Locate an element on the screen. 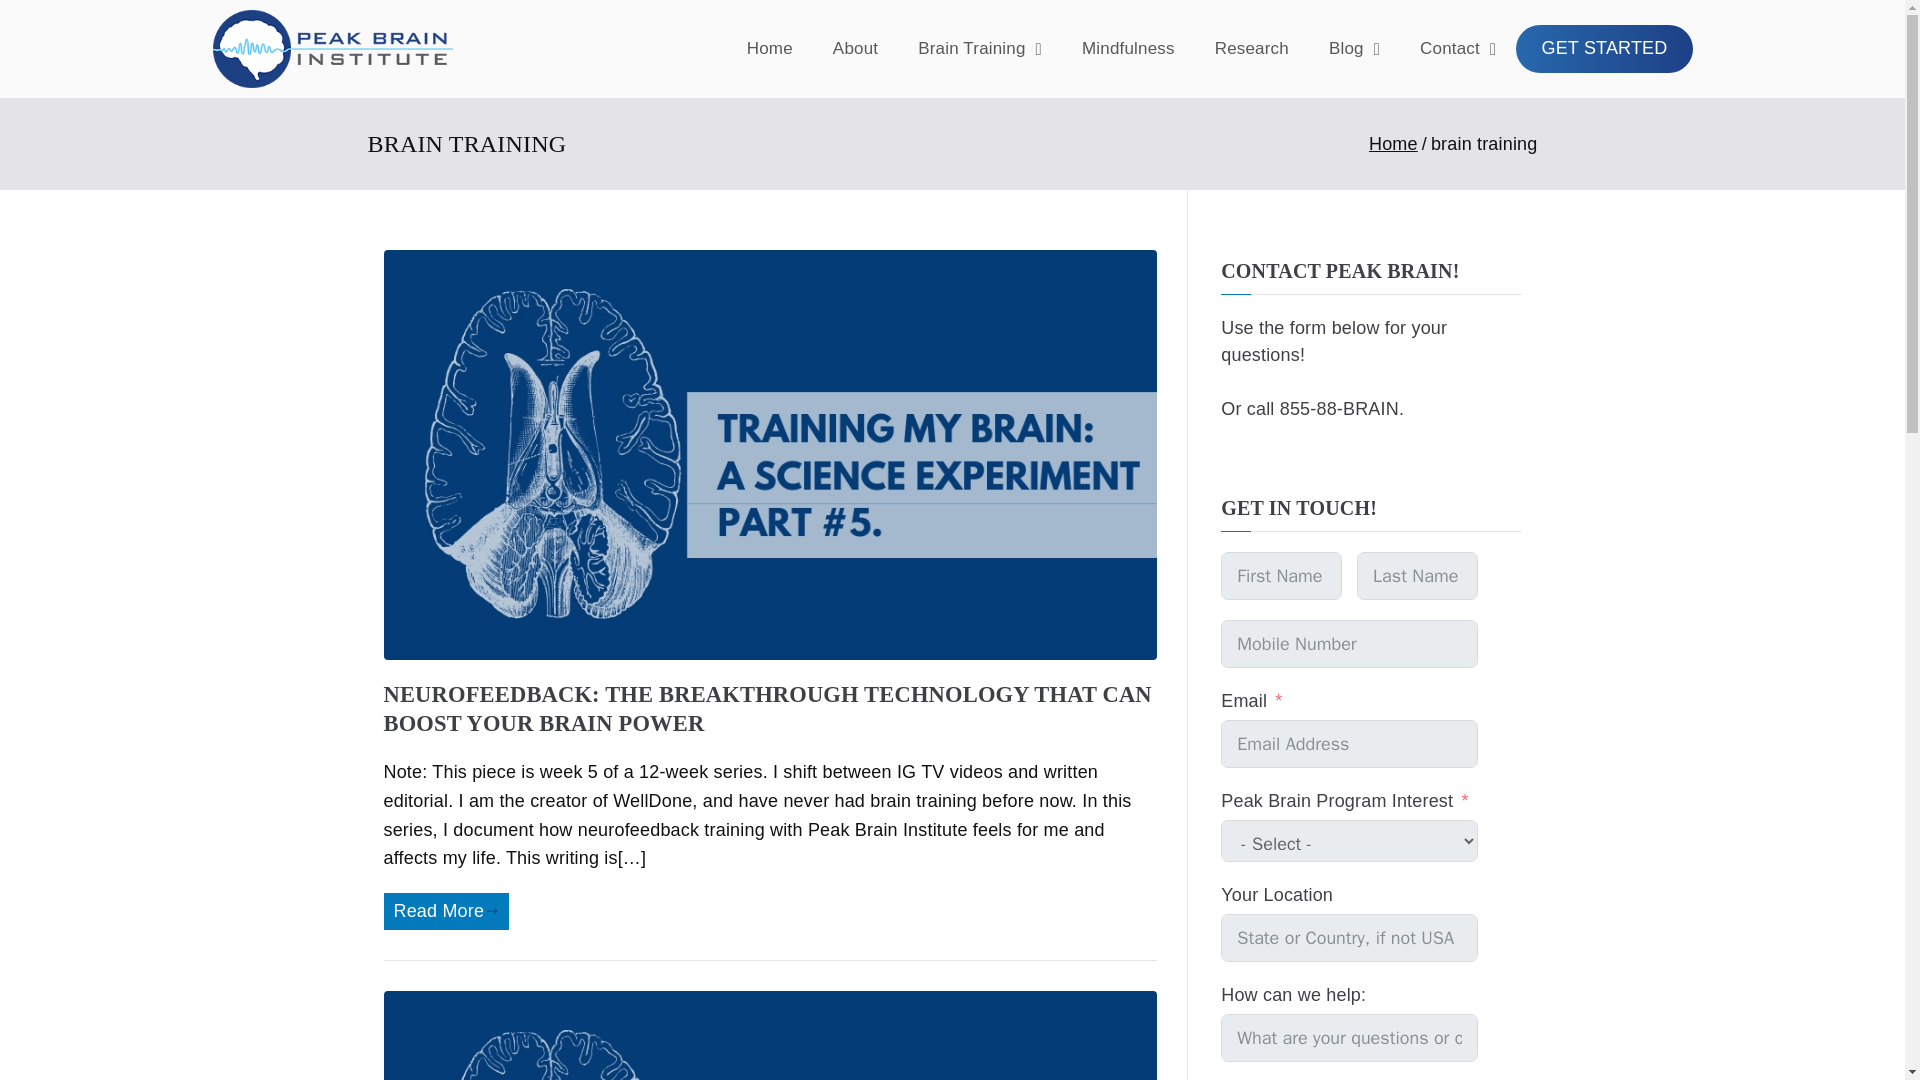  Brain Training is located at coordinates (980, 48).